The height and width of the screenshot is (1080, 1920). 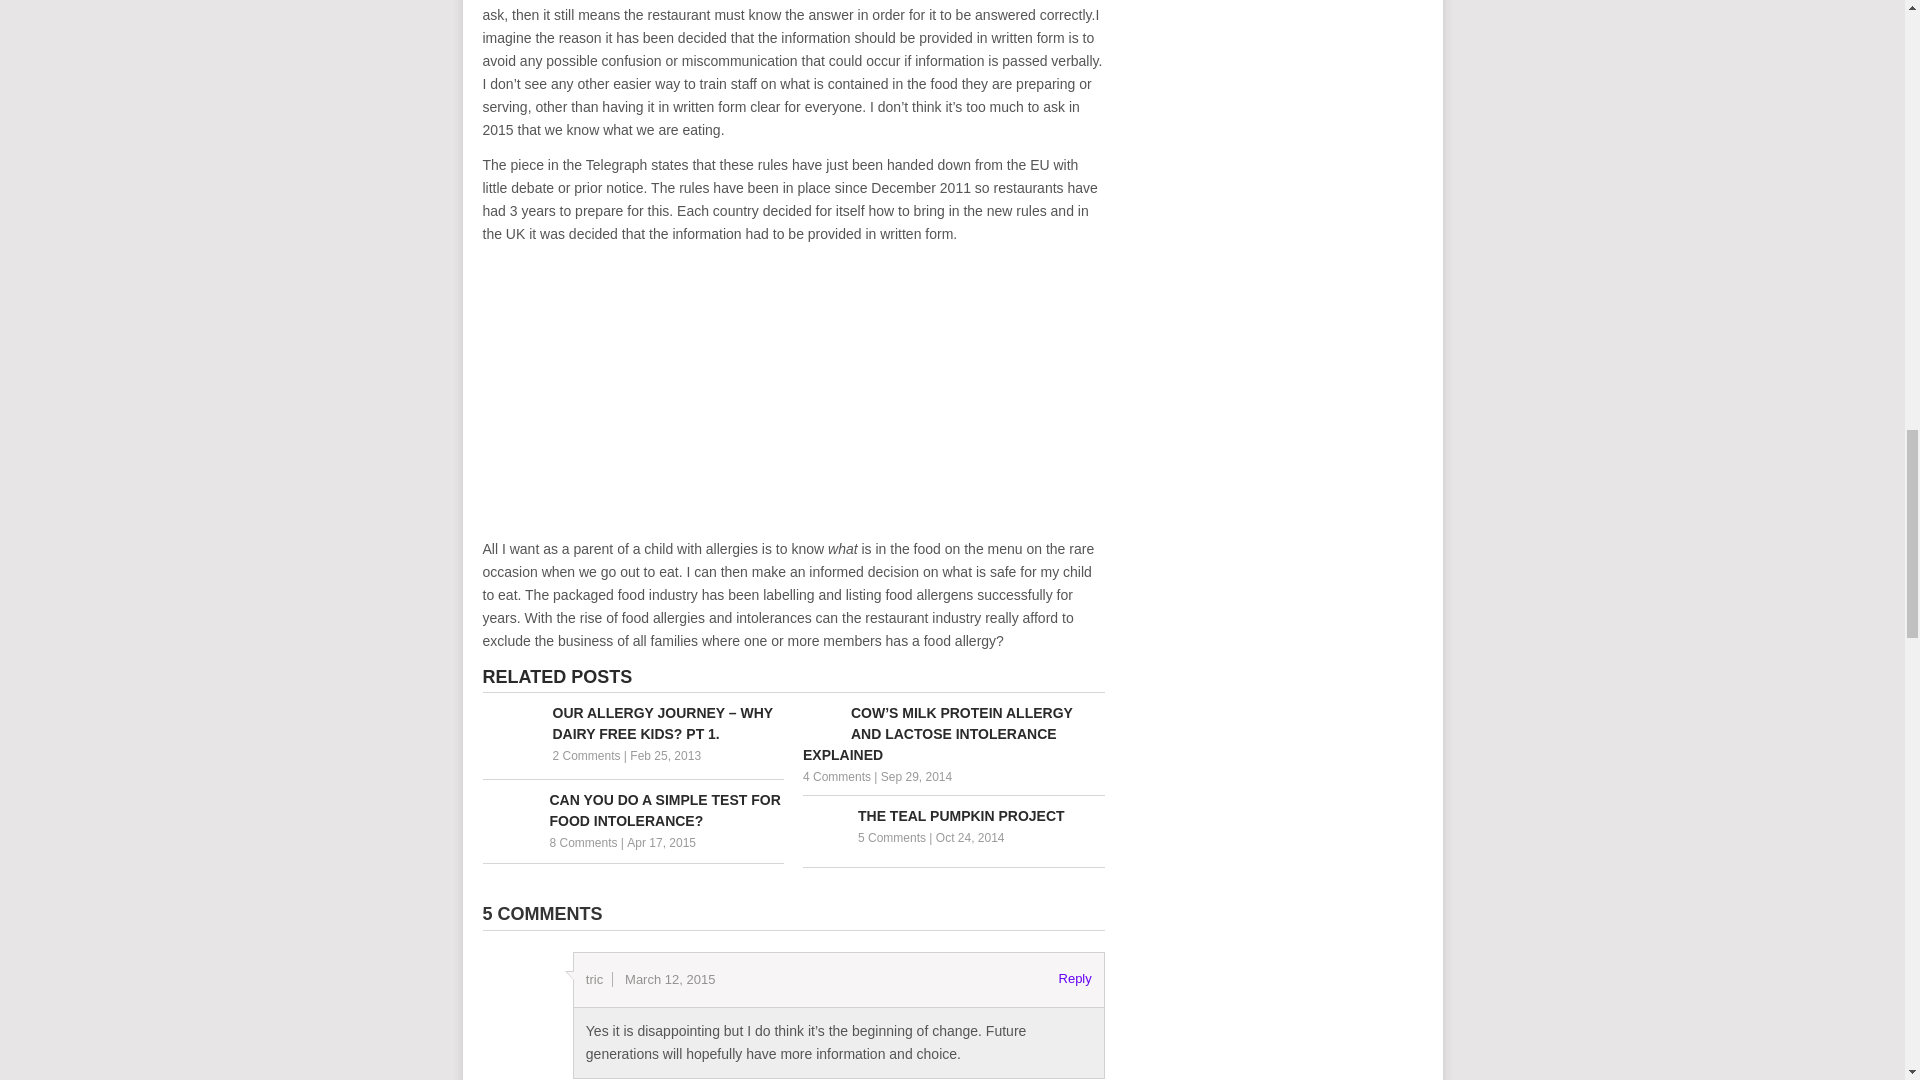 I want to click on The Teal Pumpkin Project, so click(x=954, y=816).